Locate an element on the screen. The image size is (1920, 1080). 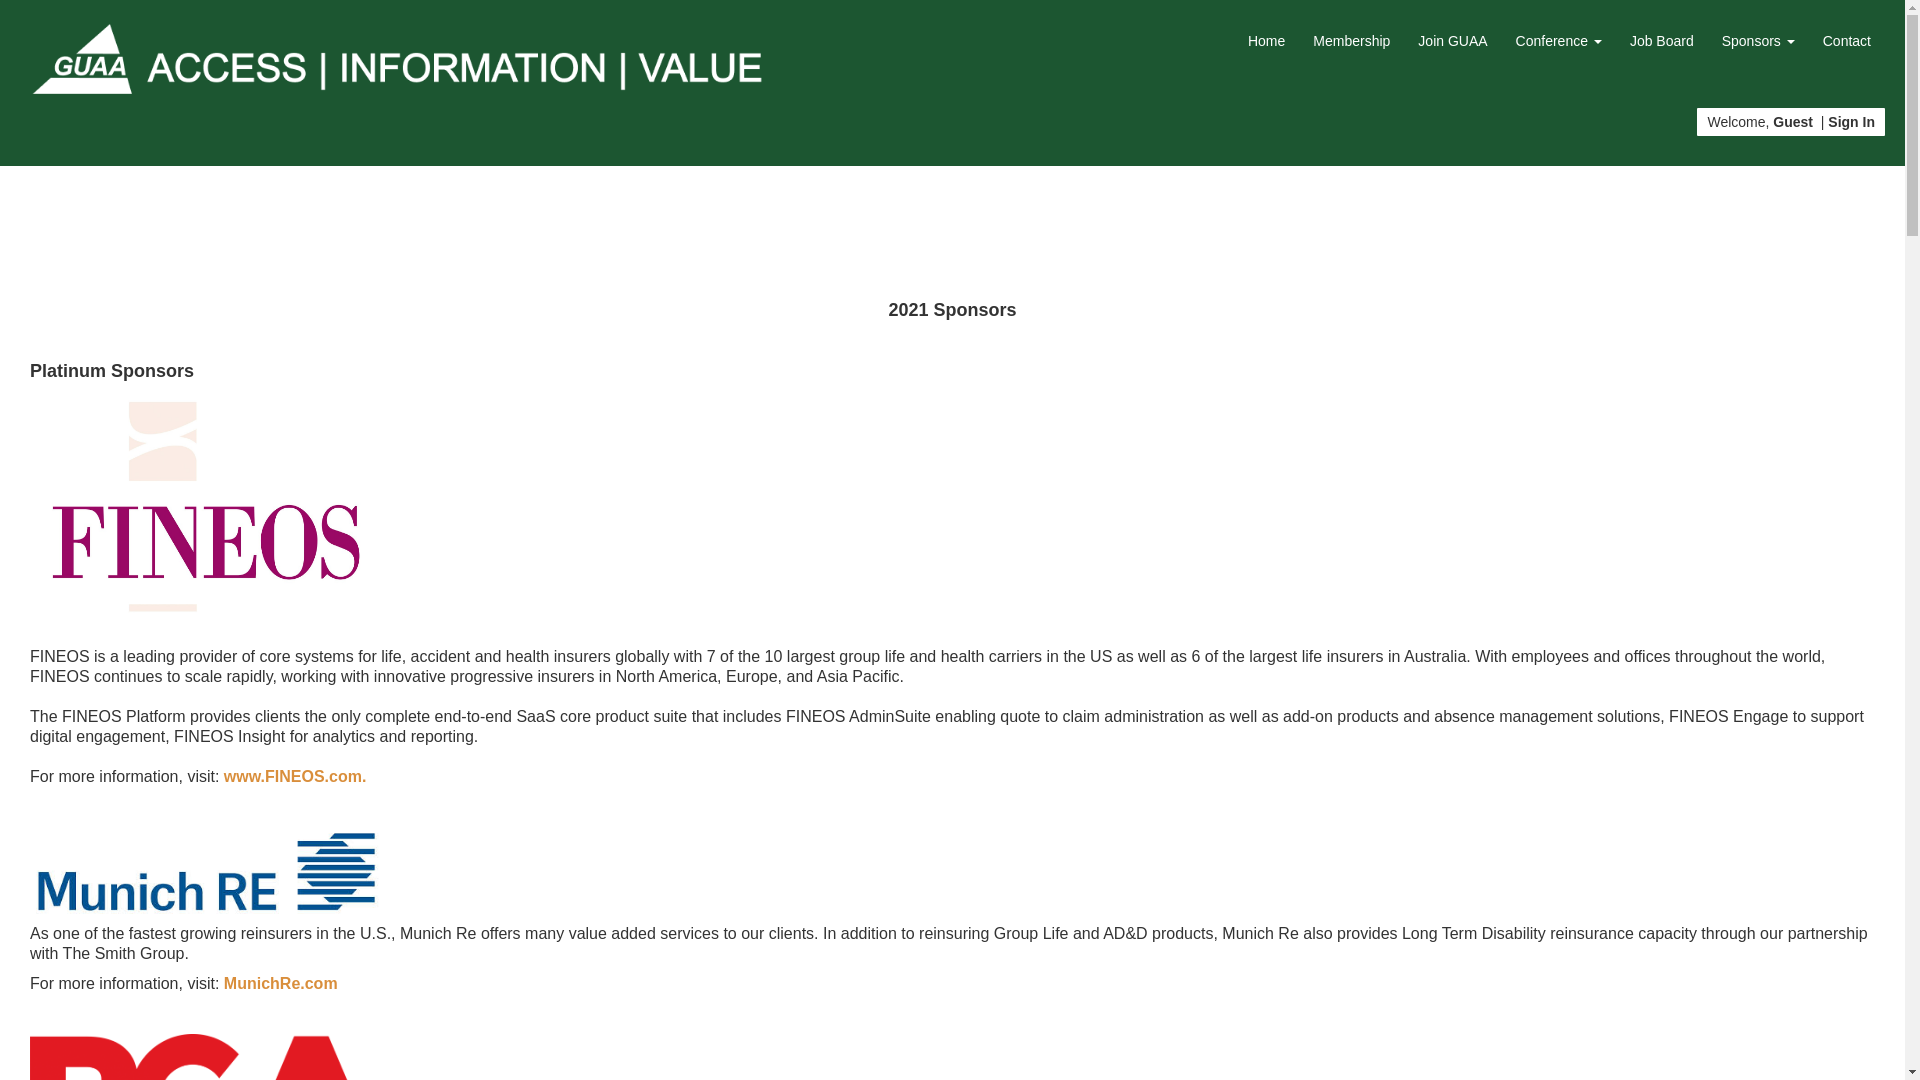
Sponsors is located at coordinates (1758, 40).